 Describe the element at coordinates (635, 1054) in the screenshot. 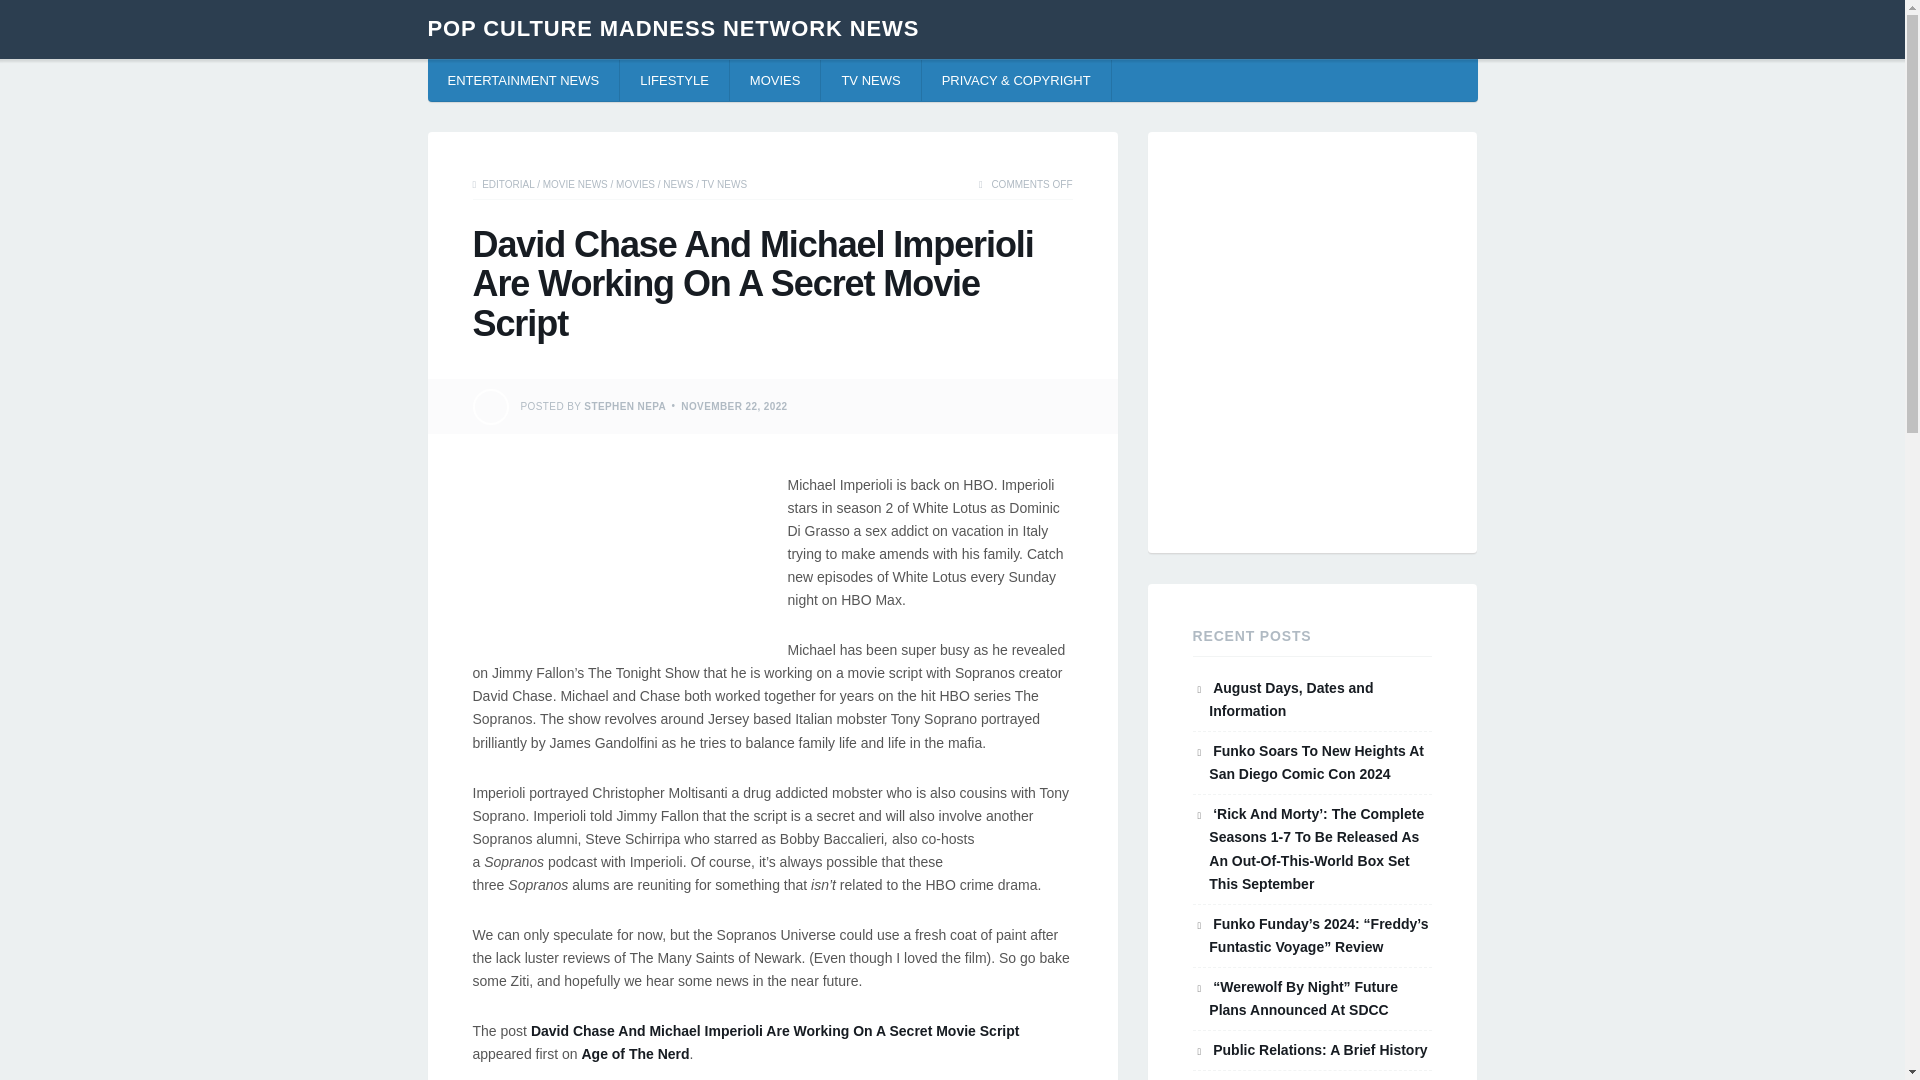

I see `Age of The Nerd` at that location.